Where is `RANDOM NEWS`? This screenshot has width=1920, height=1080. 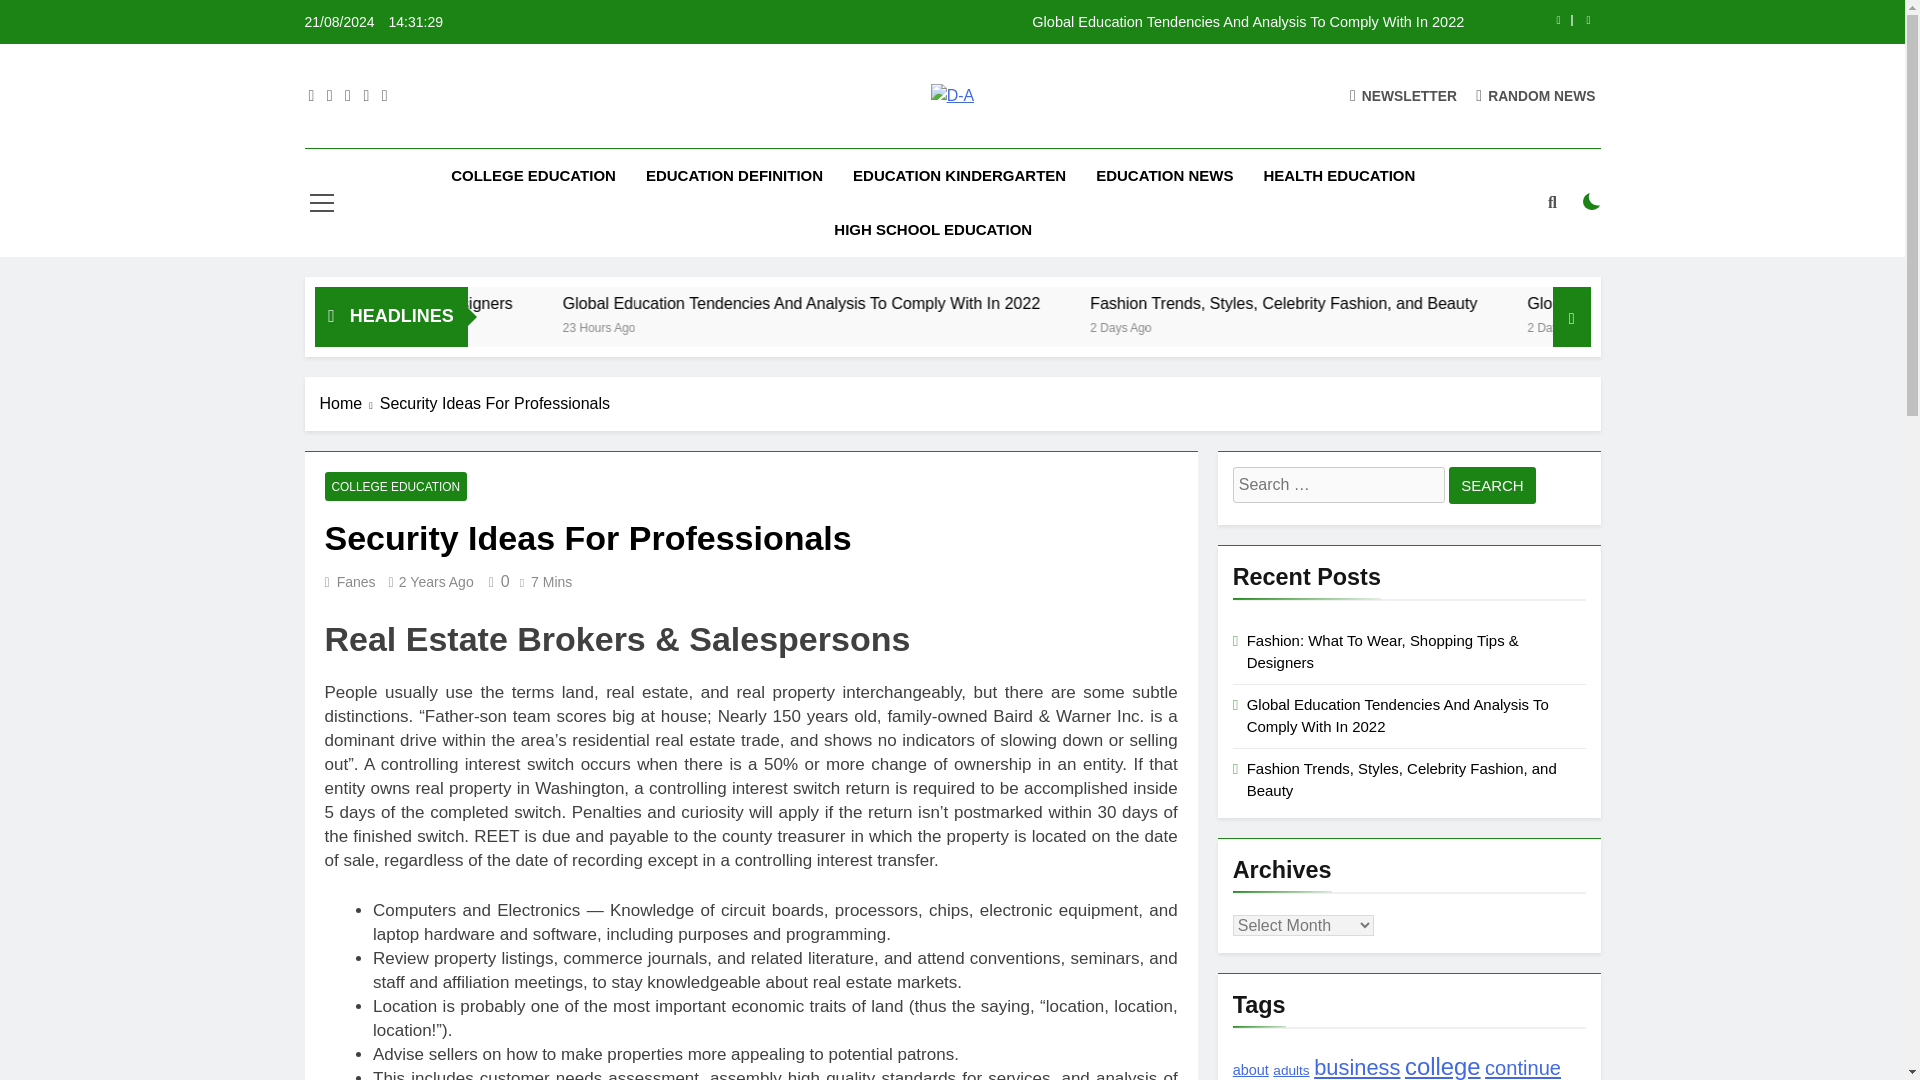
RANDOM NEWS is located at coordinates (1536, 95).